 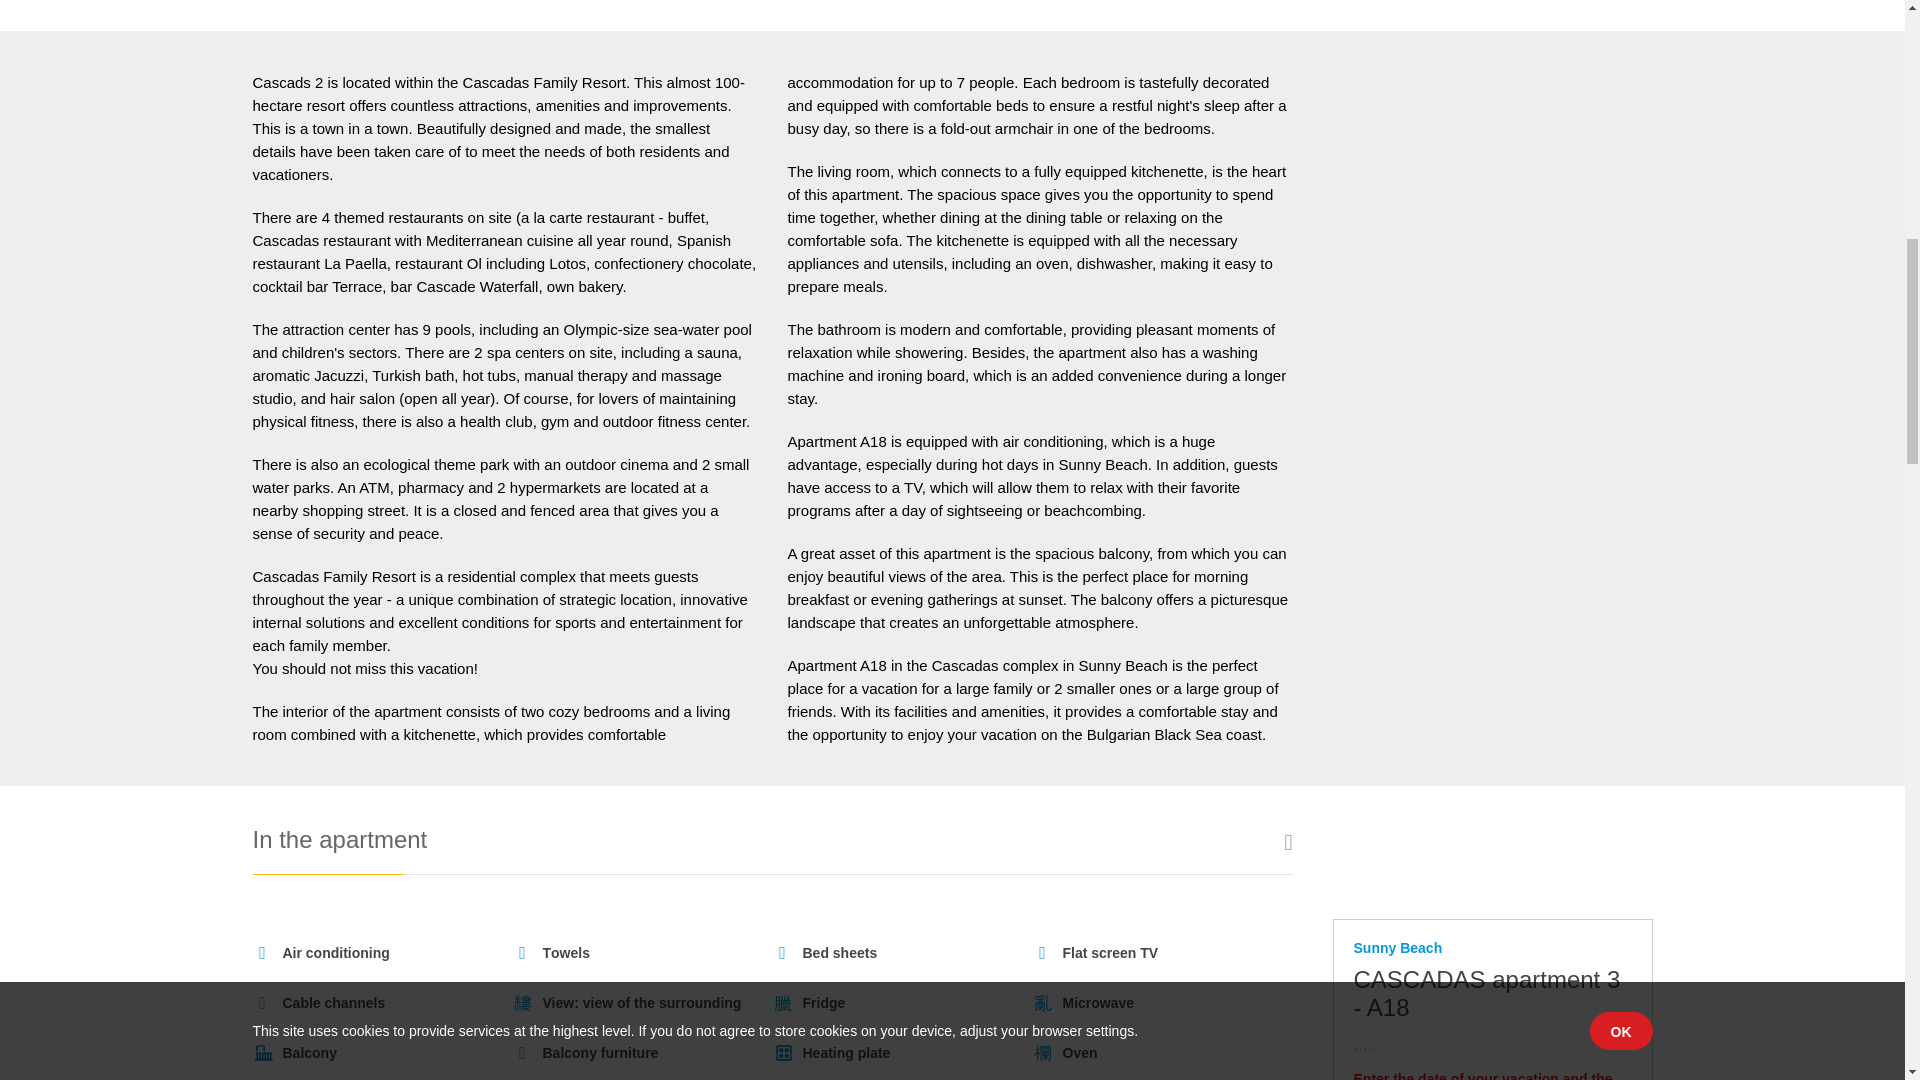 What do you see at coordinates (1492, 336) in the screenshot?
I see `Features of the apartment` at bounding box center [1492, 336].